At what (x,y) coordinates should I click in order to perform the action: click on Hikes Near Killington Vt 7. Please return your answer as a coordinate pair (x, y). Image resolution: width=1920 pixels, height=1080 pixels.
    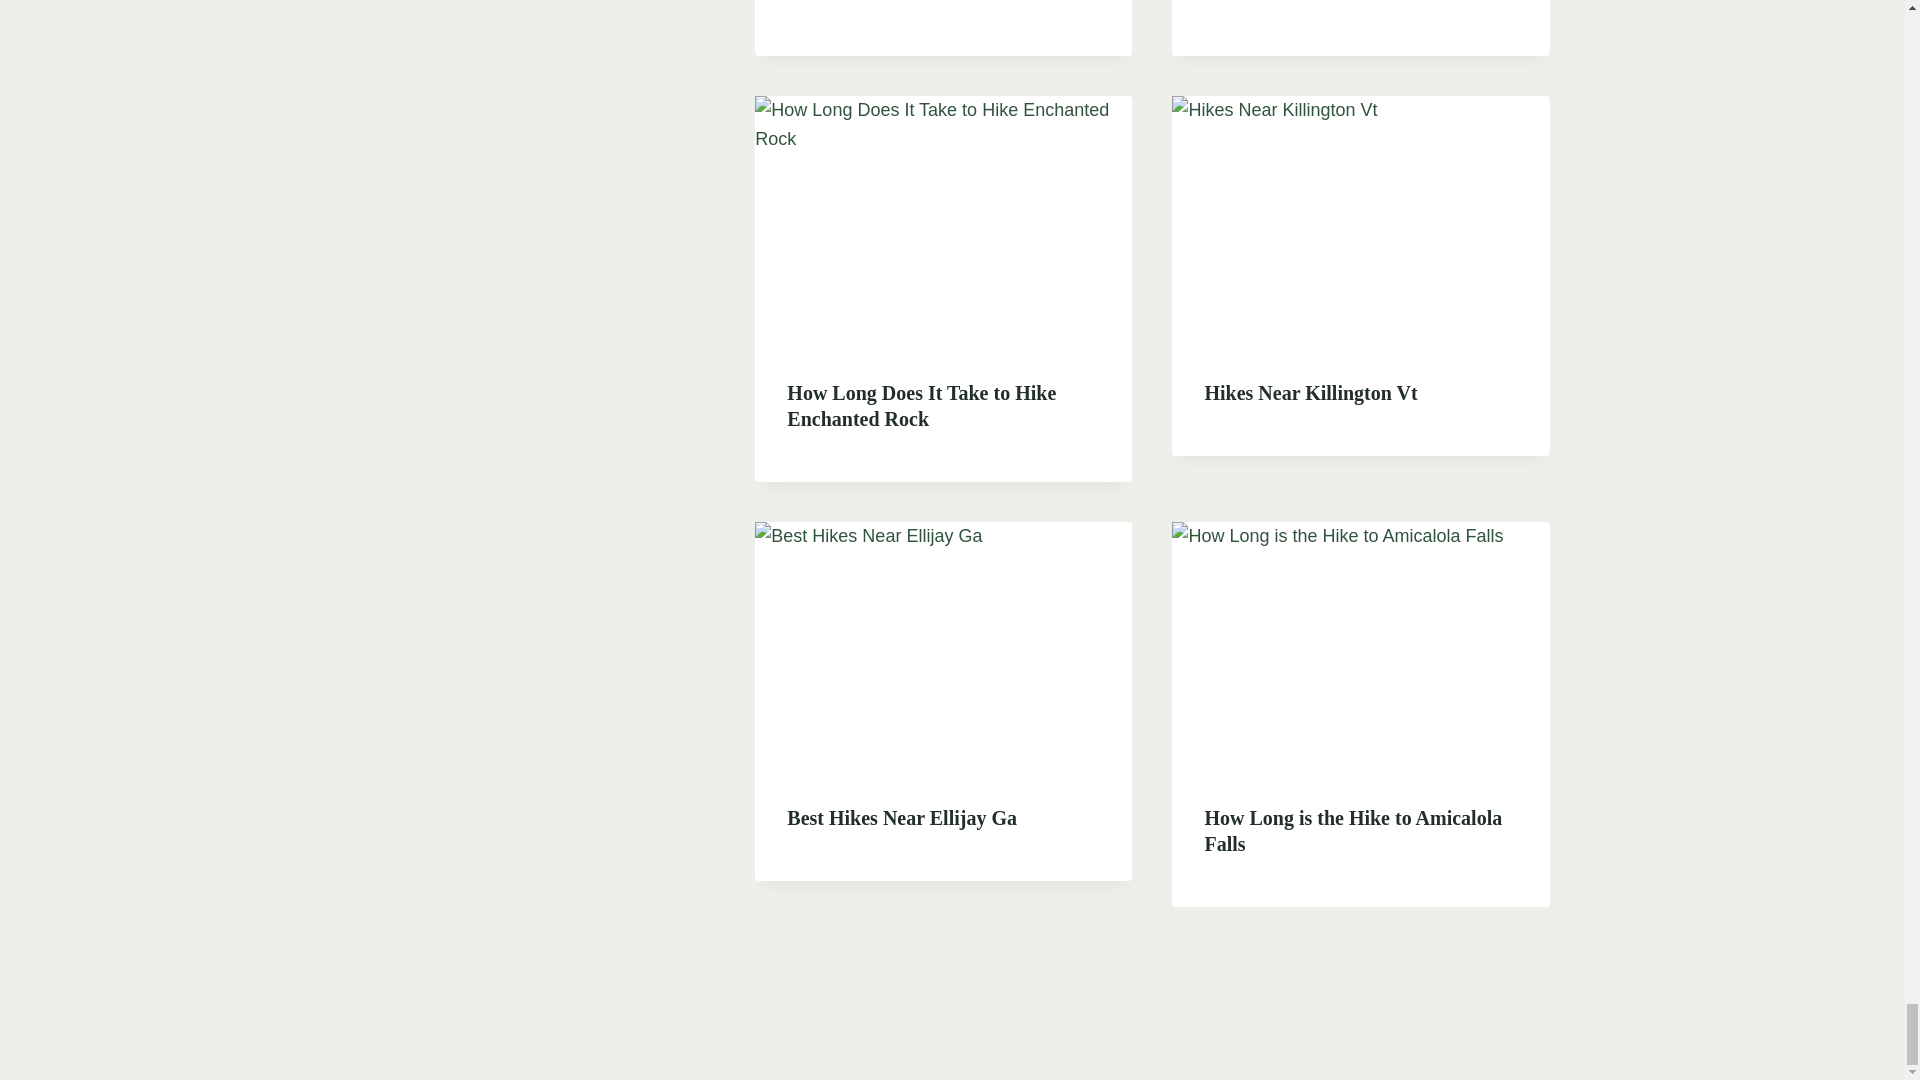
    Looking at the image, I should click on (1360, 221).